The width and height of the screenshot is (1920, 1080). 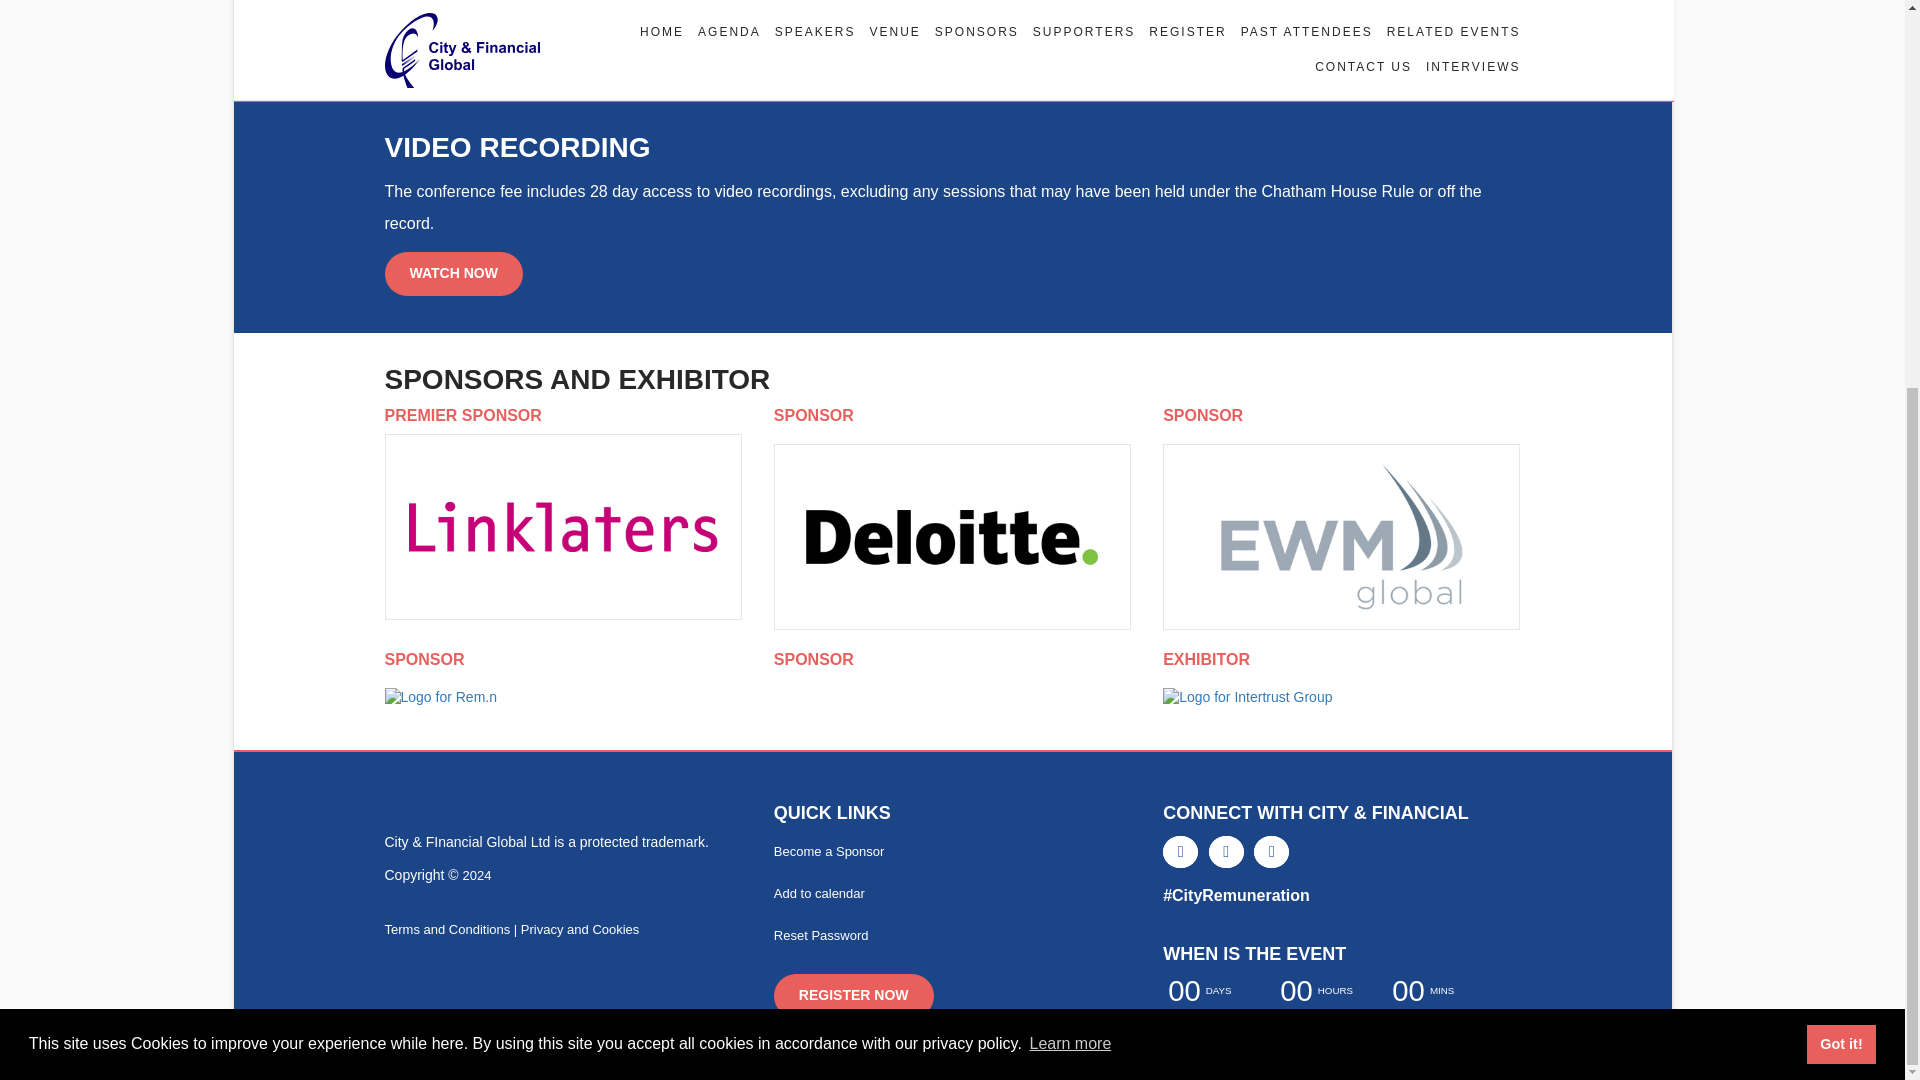 What do you see at coordinates (829, 850) in the screenshot?
I see `Become a Sponsor` at bounding box center [829, 850].